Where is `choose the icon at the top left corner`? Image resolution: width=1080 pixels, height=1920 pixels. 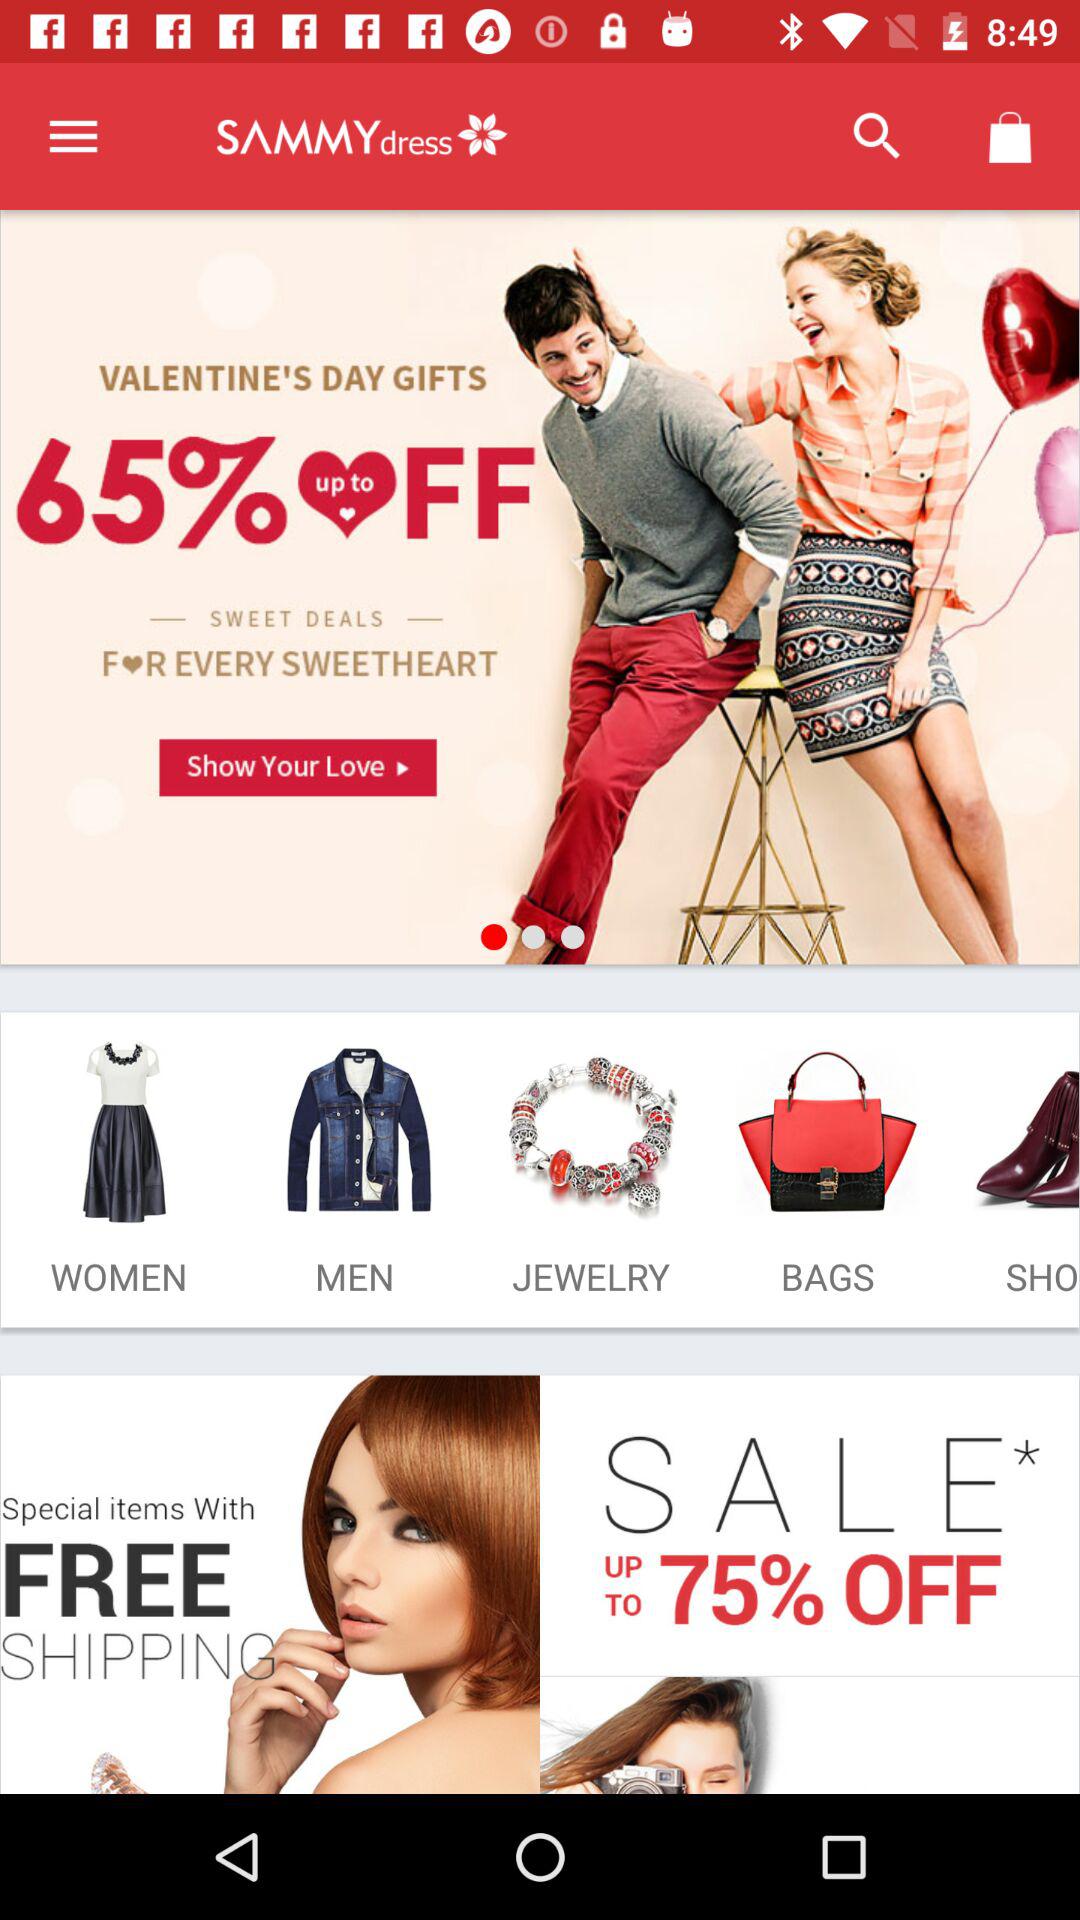
choose the icon at the top left corner is located at coordinates (73, 136).